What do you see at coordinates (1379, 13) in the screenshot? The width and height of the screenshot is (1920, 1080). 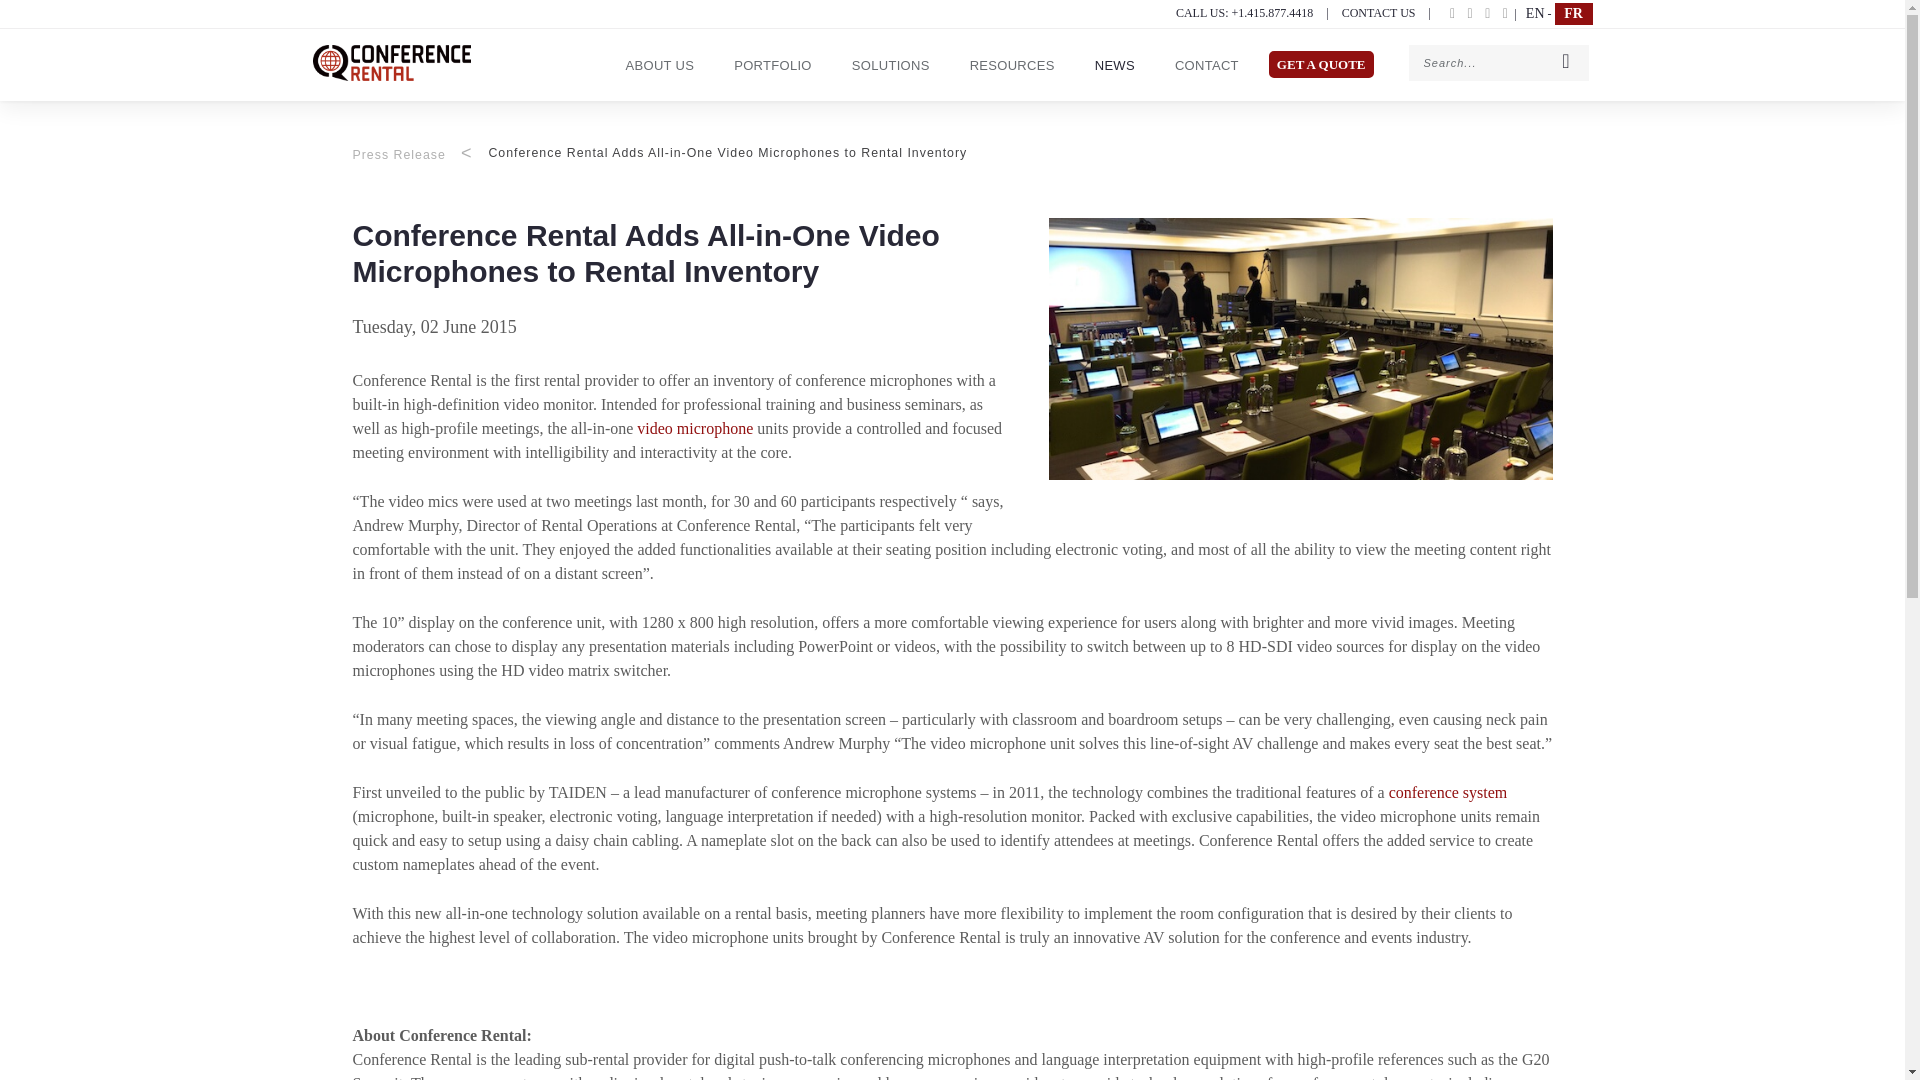 I see `CONTACT US` at bounding box center [1379, 13].